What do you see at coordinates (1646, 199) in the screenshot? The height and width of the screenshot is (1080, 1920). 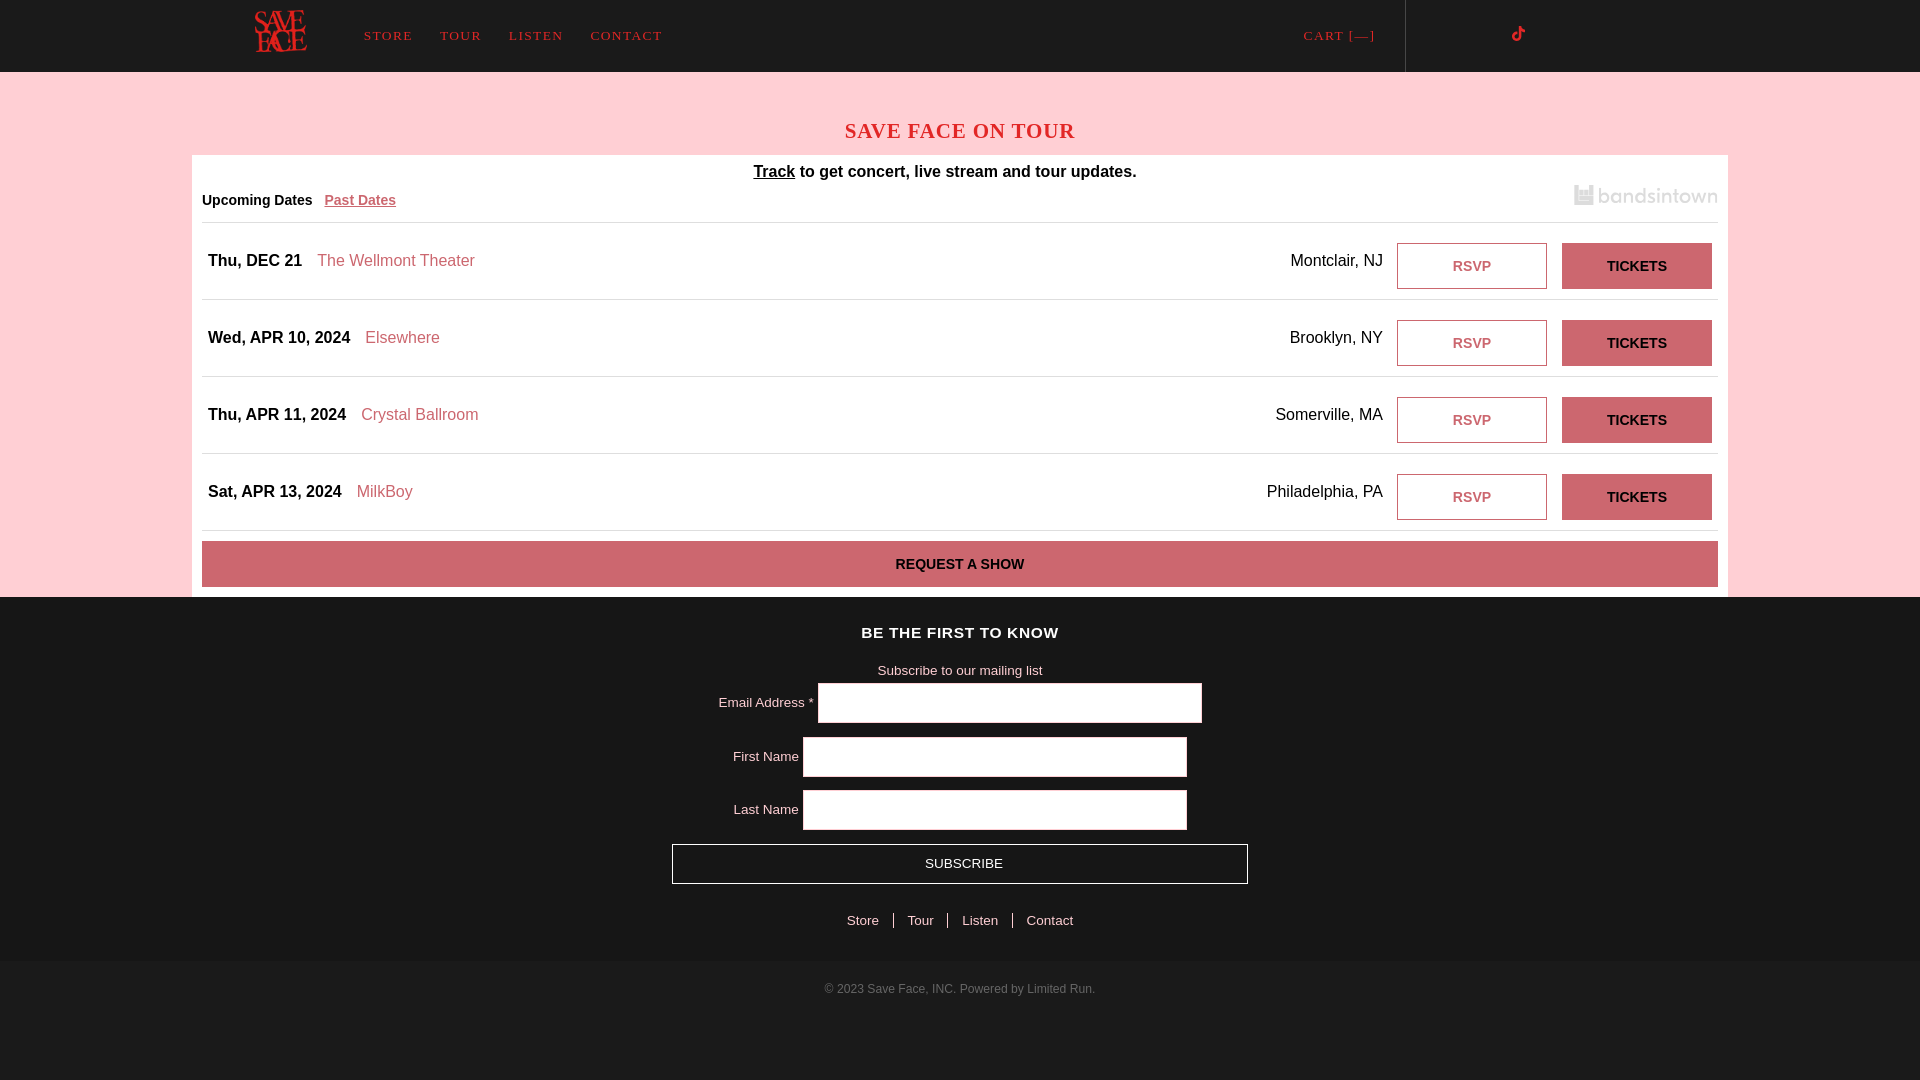 I see `BandsintownBandsintown Fist Logo` at bounding box center [1646, 199].